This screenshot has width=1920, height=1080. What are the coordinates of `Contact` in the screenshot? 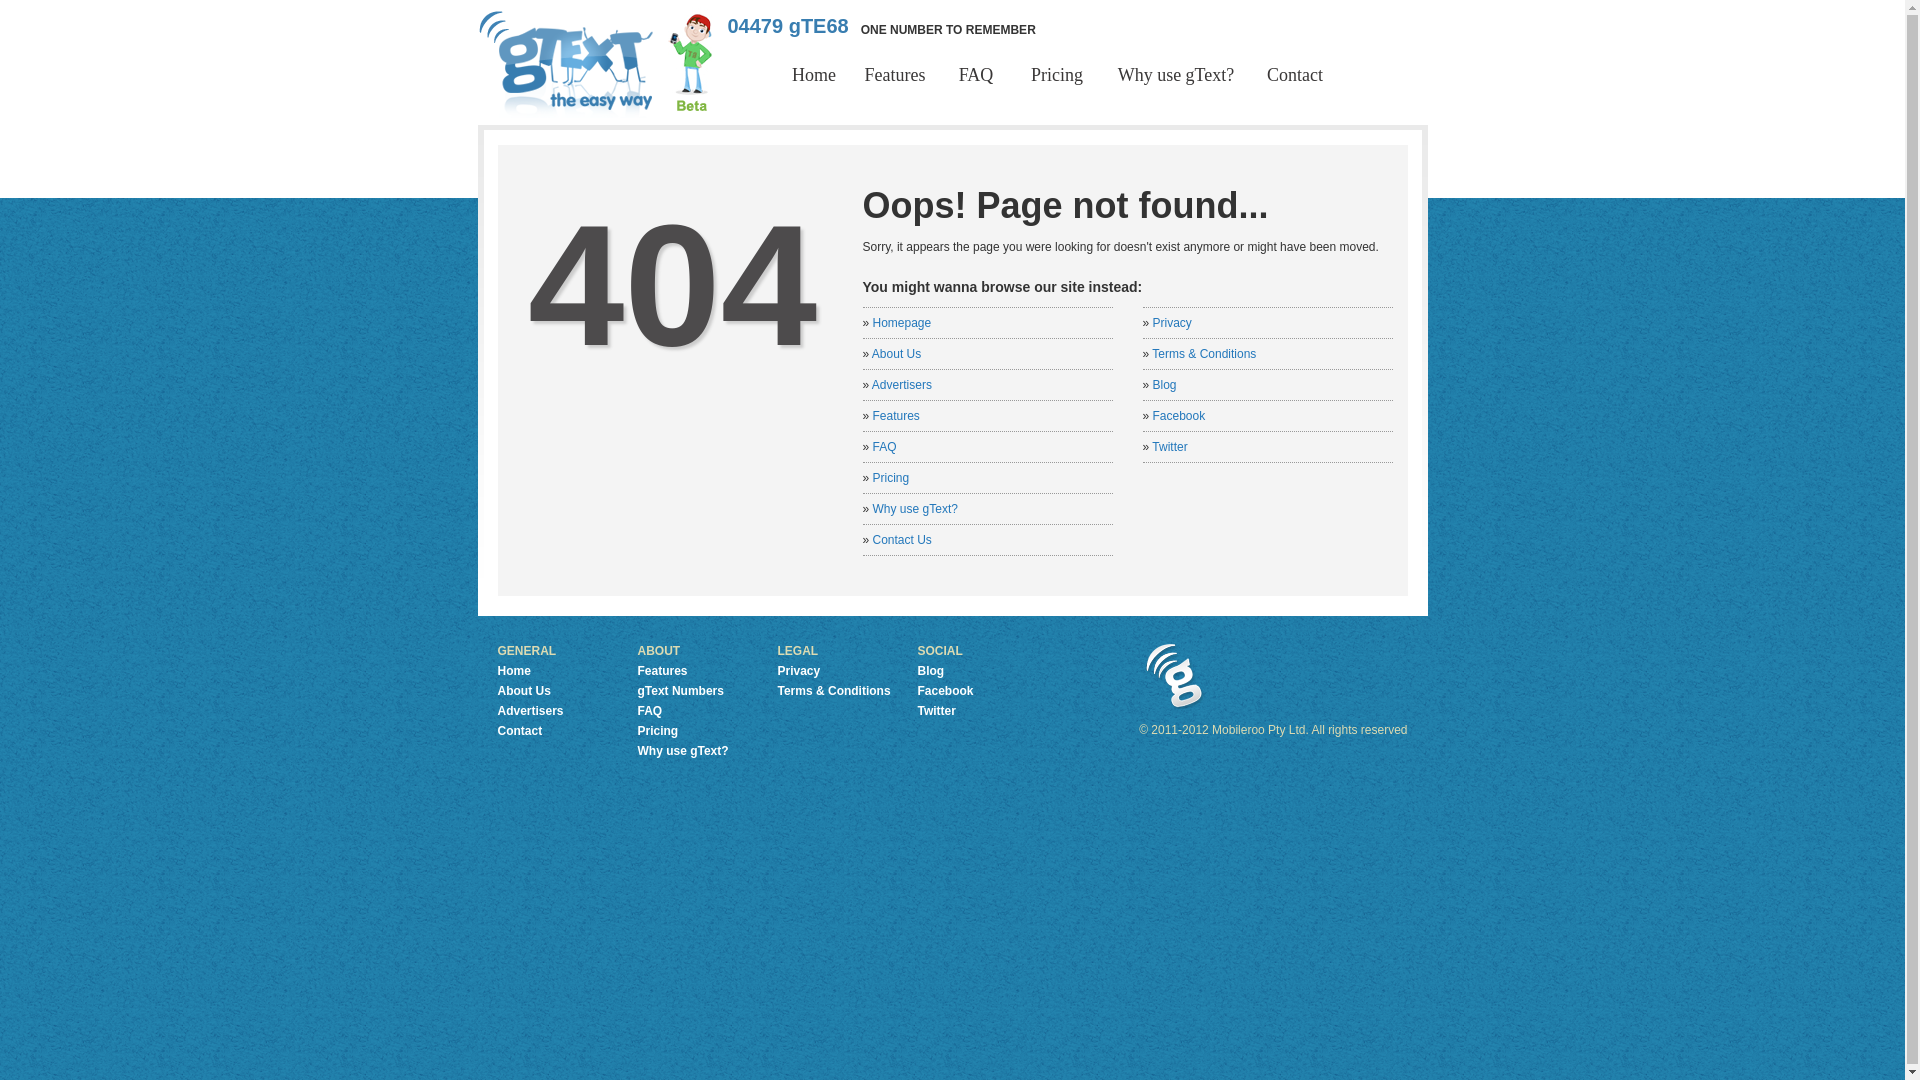 It's located at (520, 731).